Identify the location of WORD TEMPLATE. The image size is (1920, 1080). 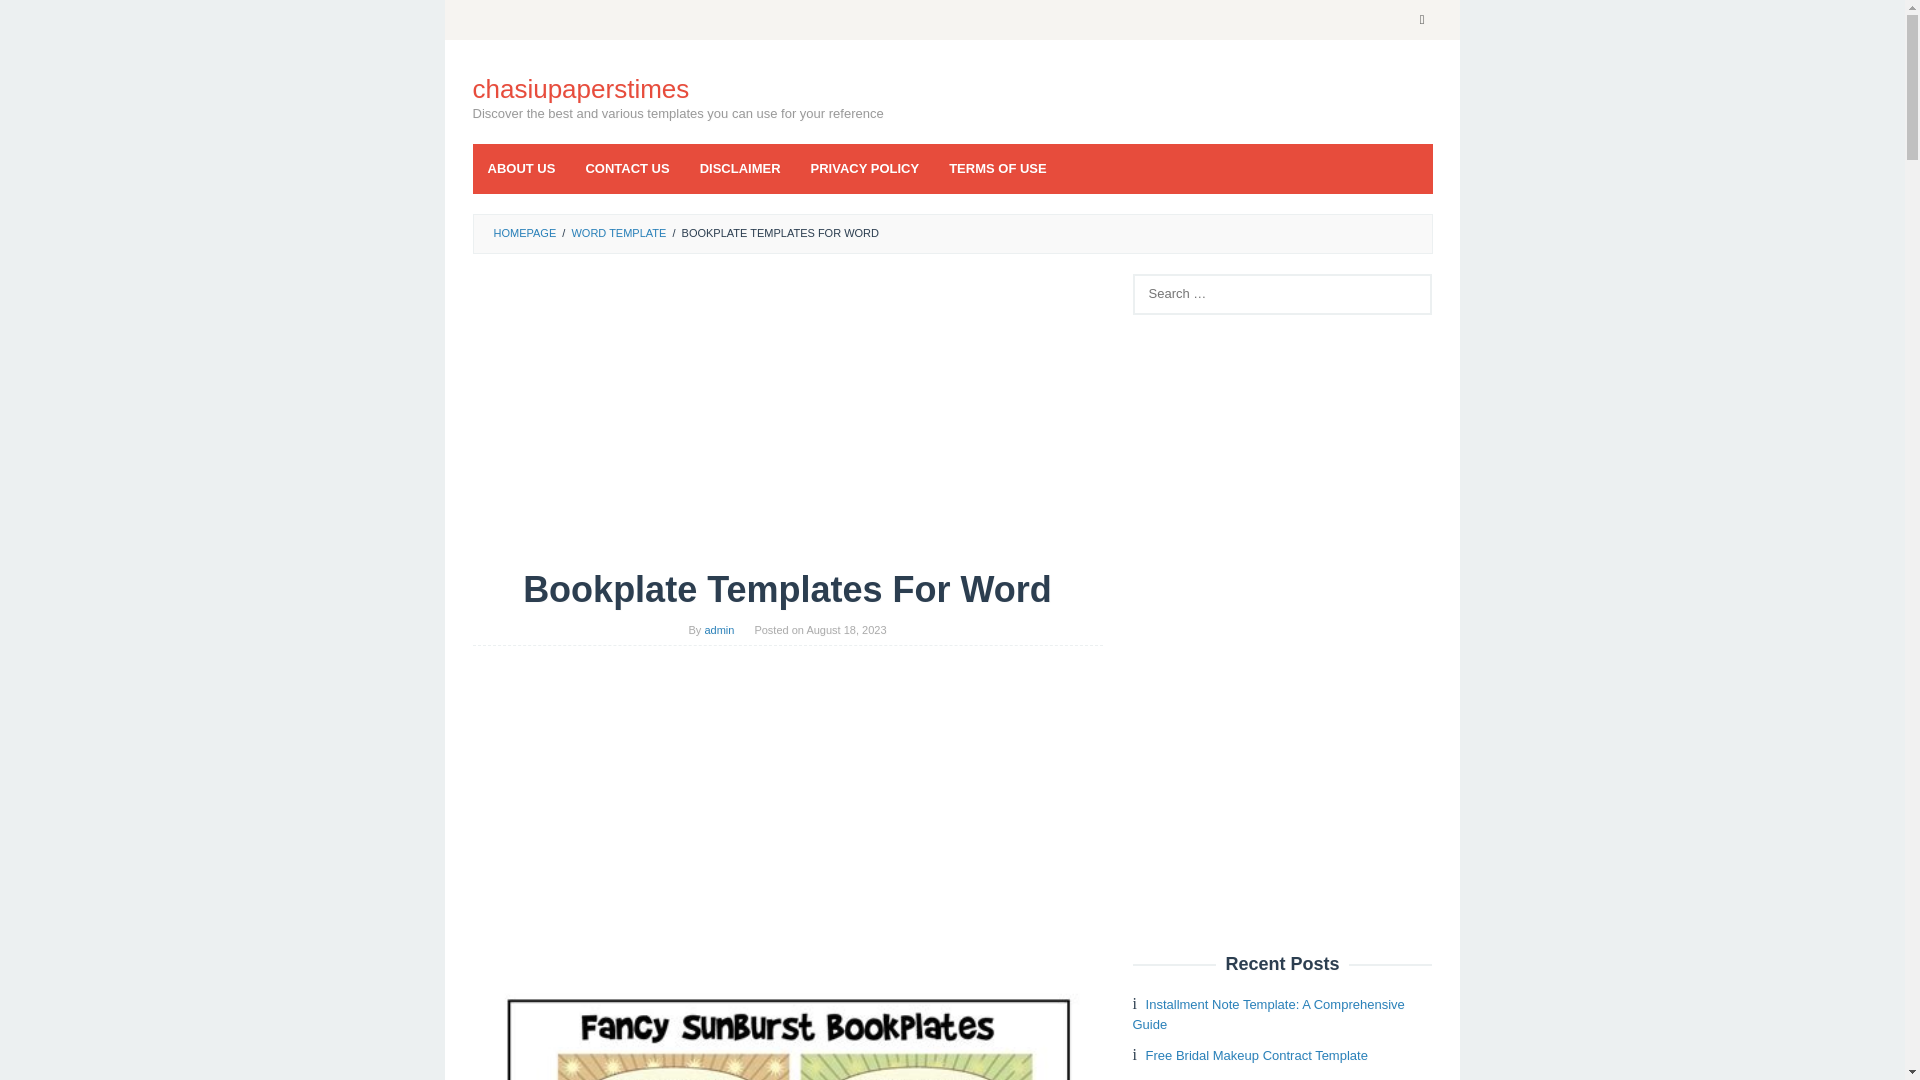
(618, 232).